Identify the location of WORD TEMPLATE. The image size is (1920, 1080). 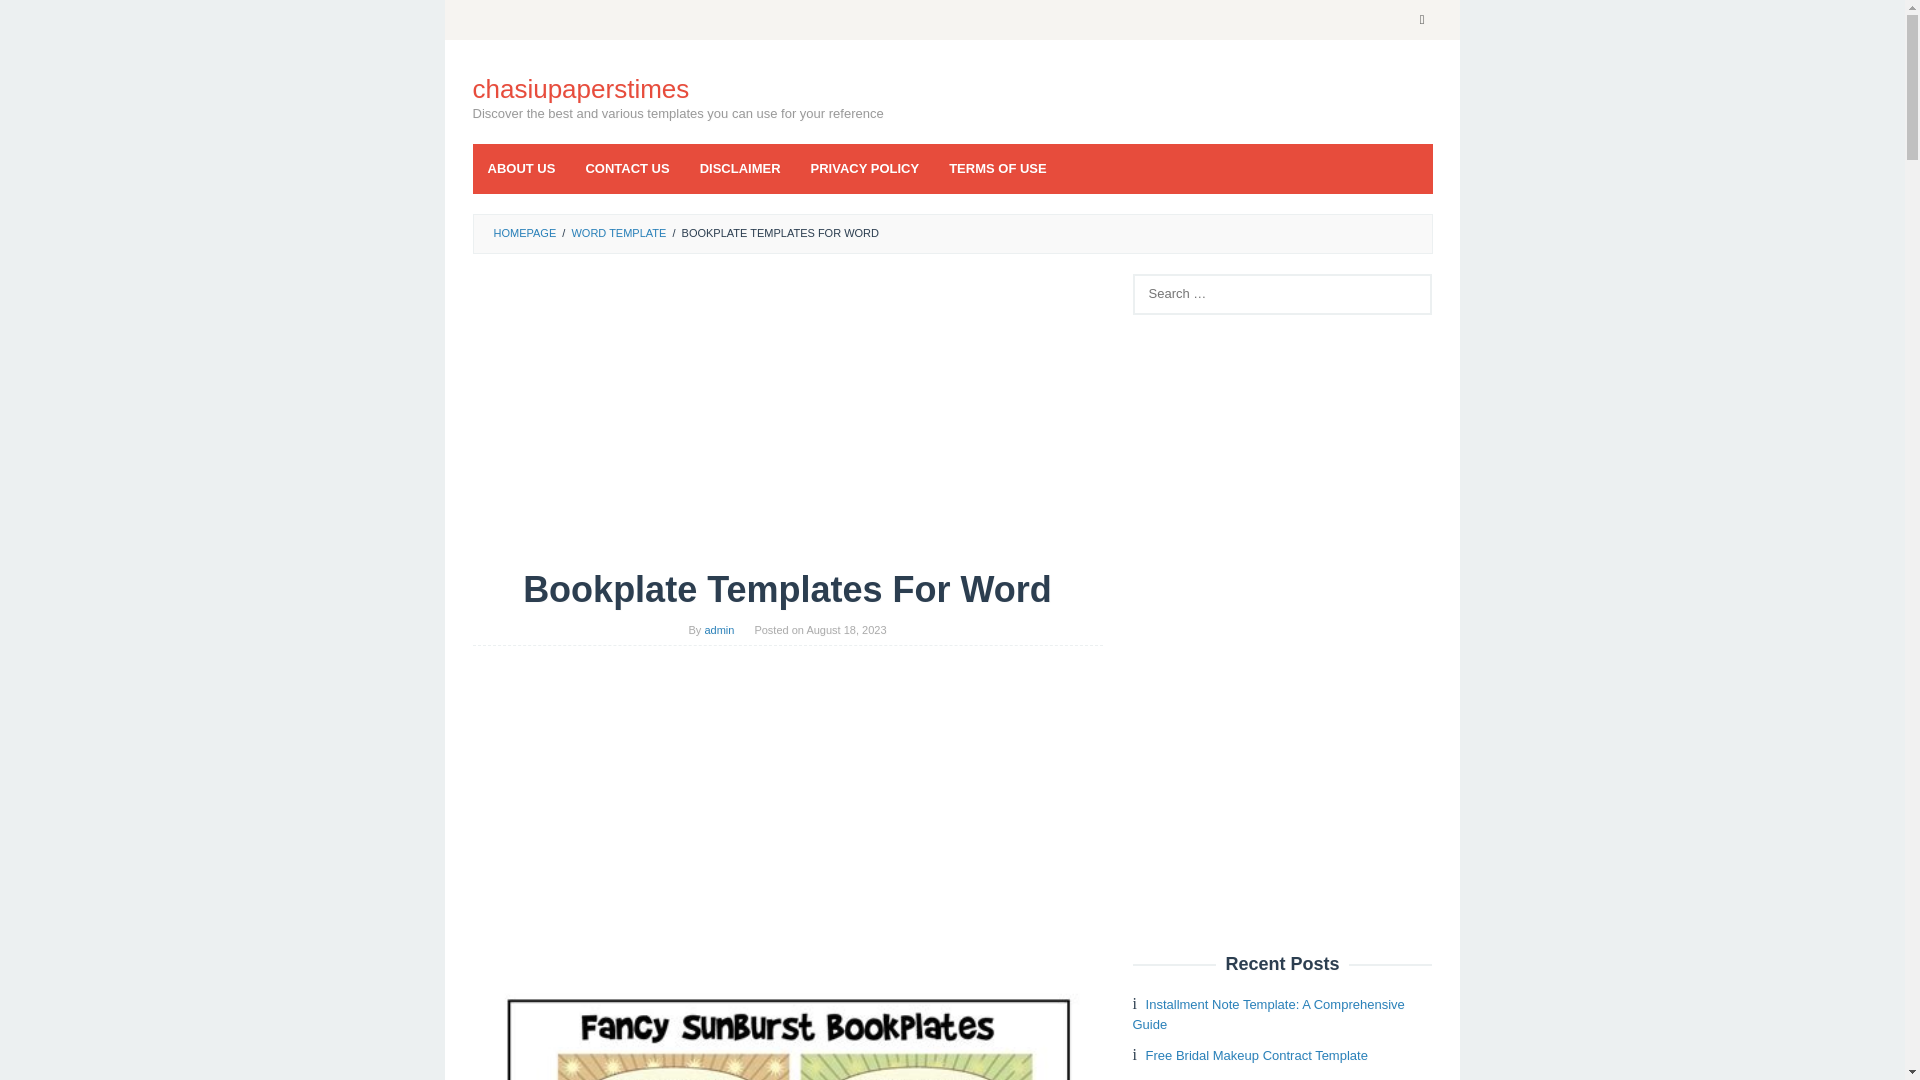
(618, 232).